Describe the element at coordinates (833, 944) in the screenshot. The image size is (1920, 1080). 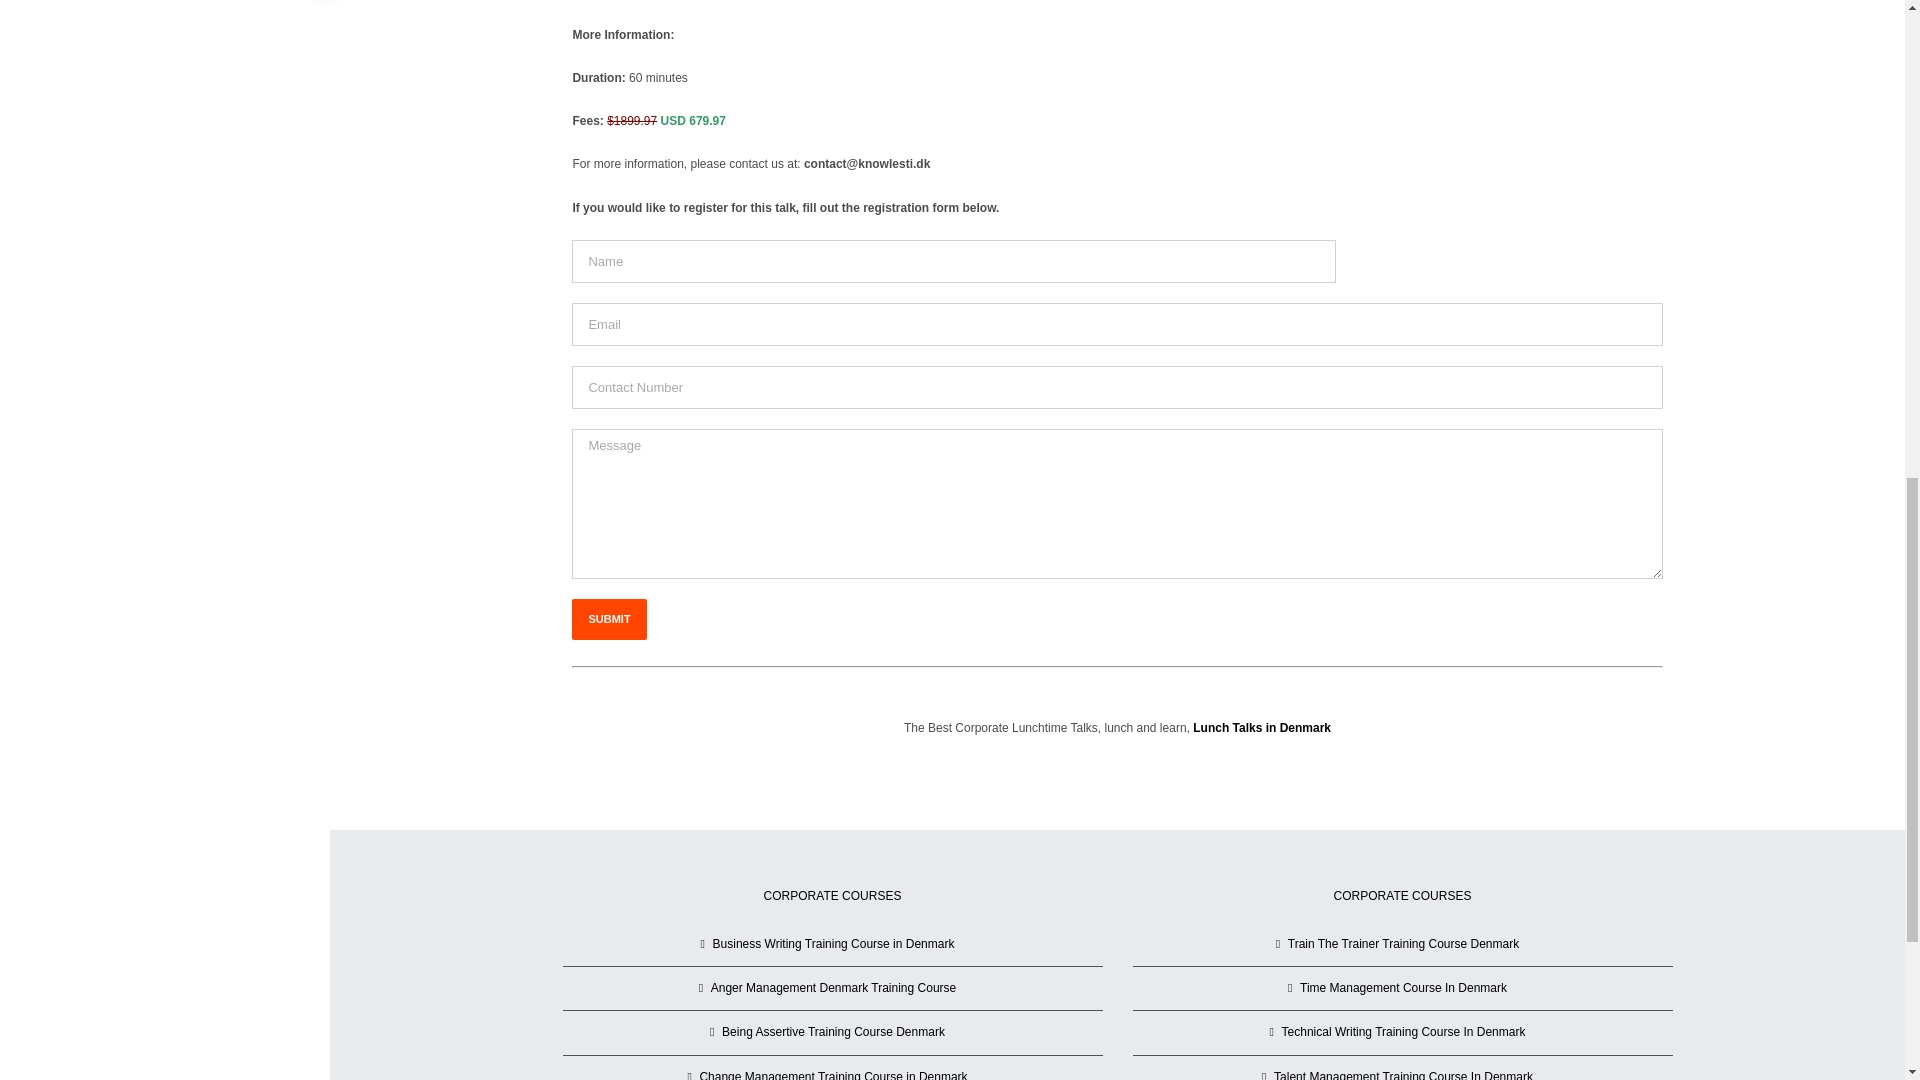
I see `Business Writing Training Course in Denmark` at that location.